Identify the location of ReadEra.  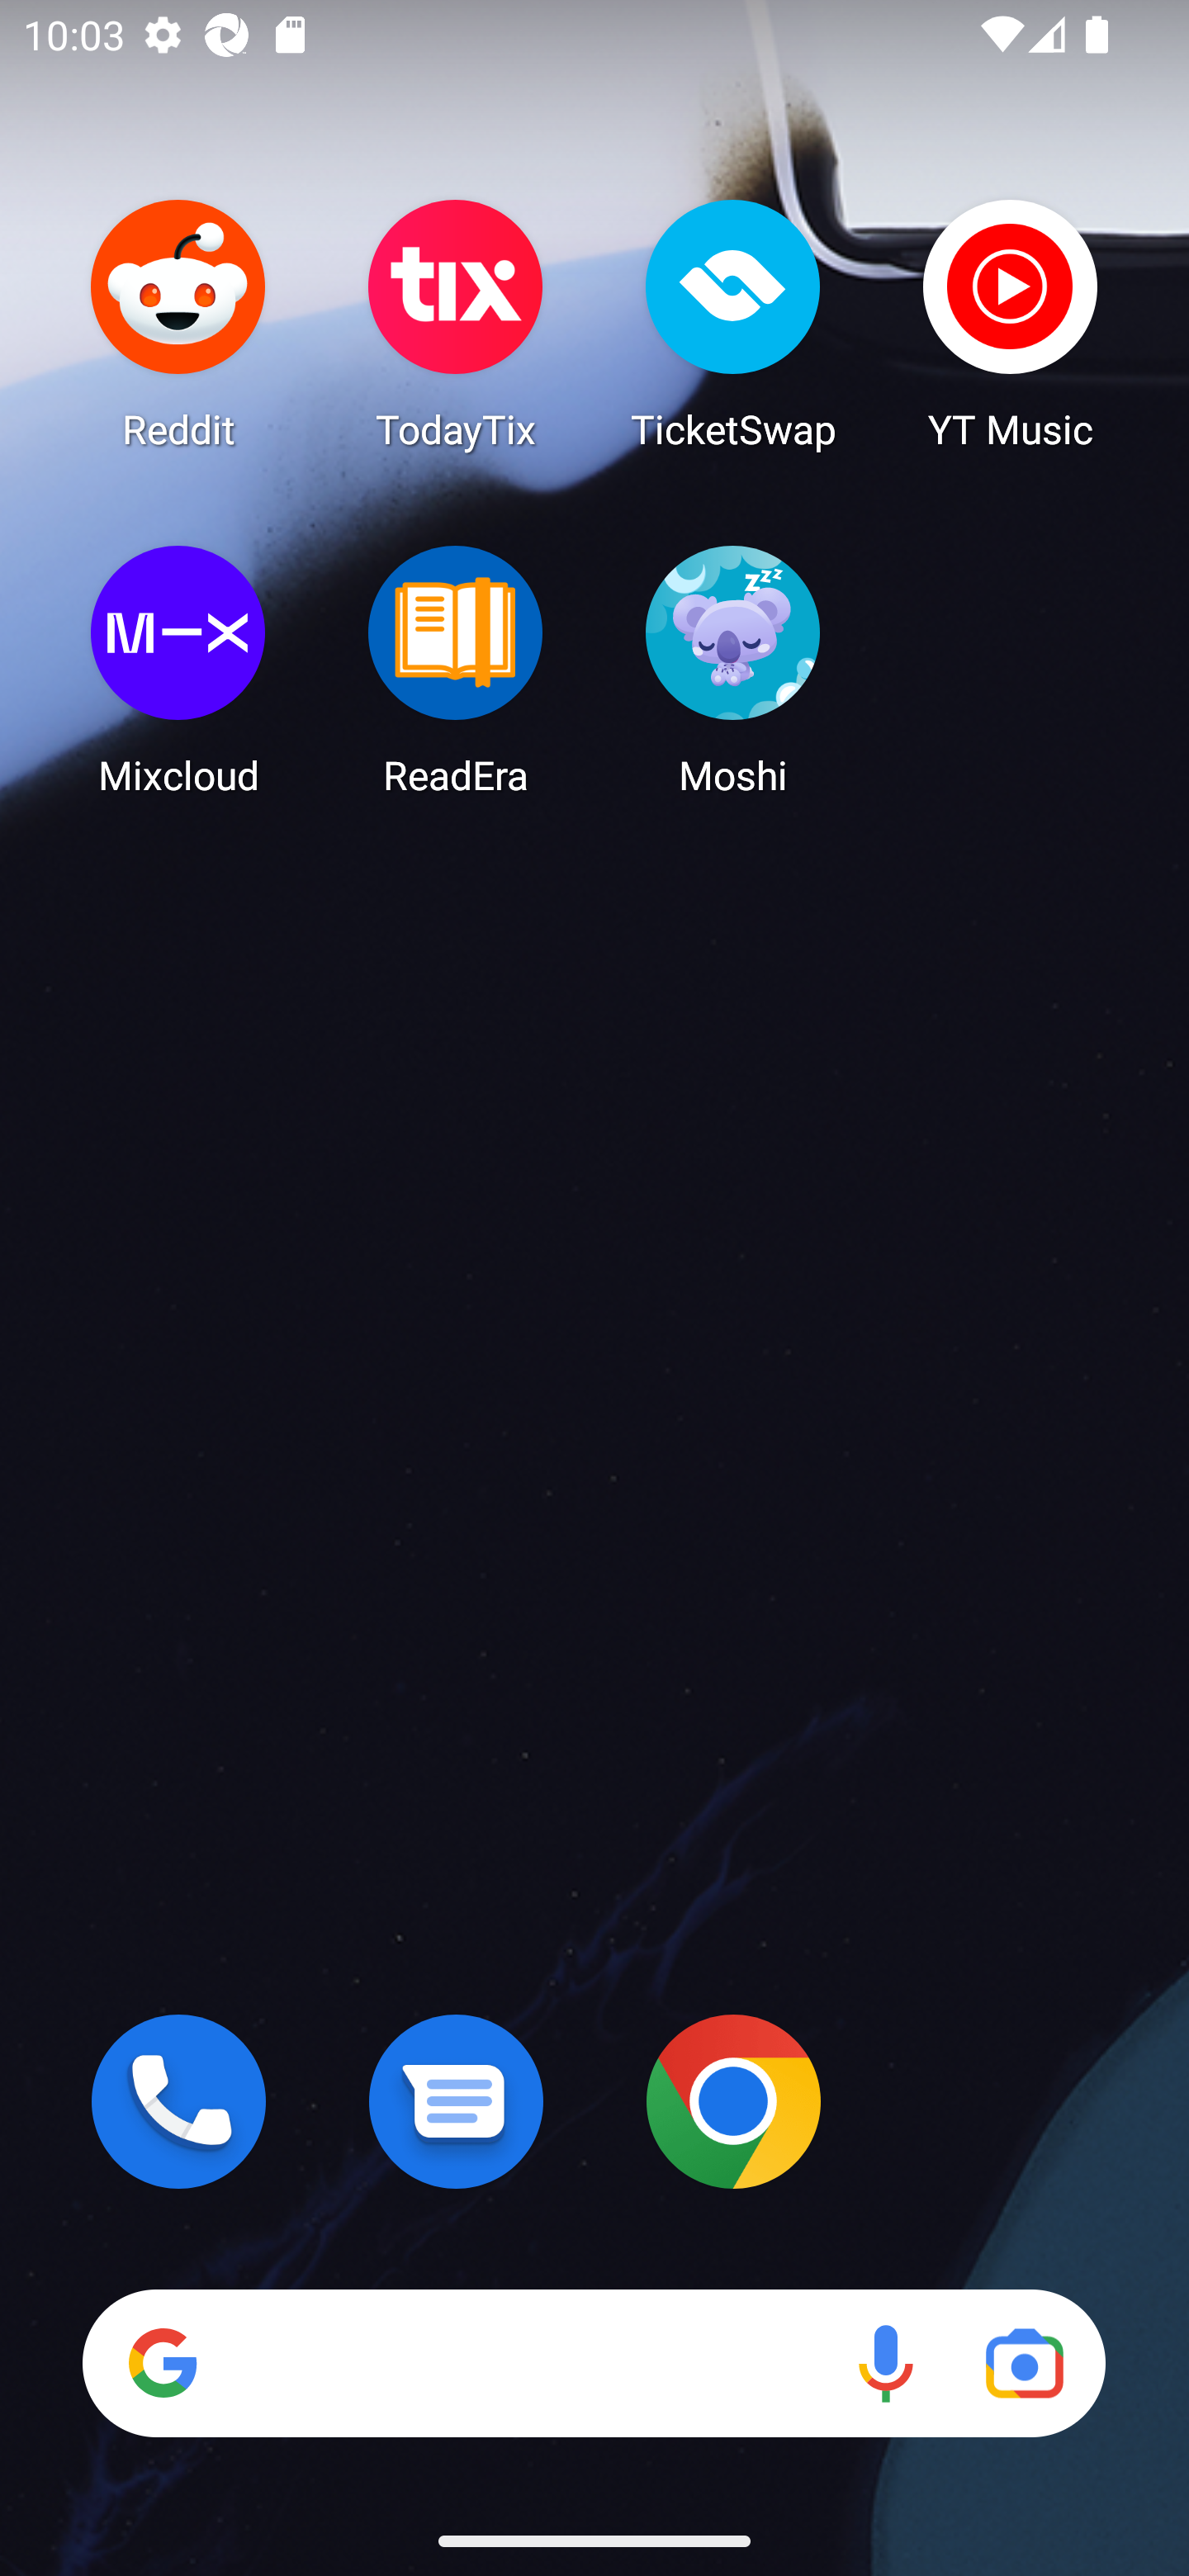
(456, 670).